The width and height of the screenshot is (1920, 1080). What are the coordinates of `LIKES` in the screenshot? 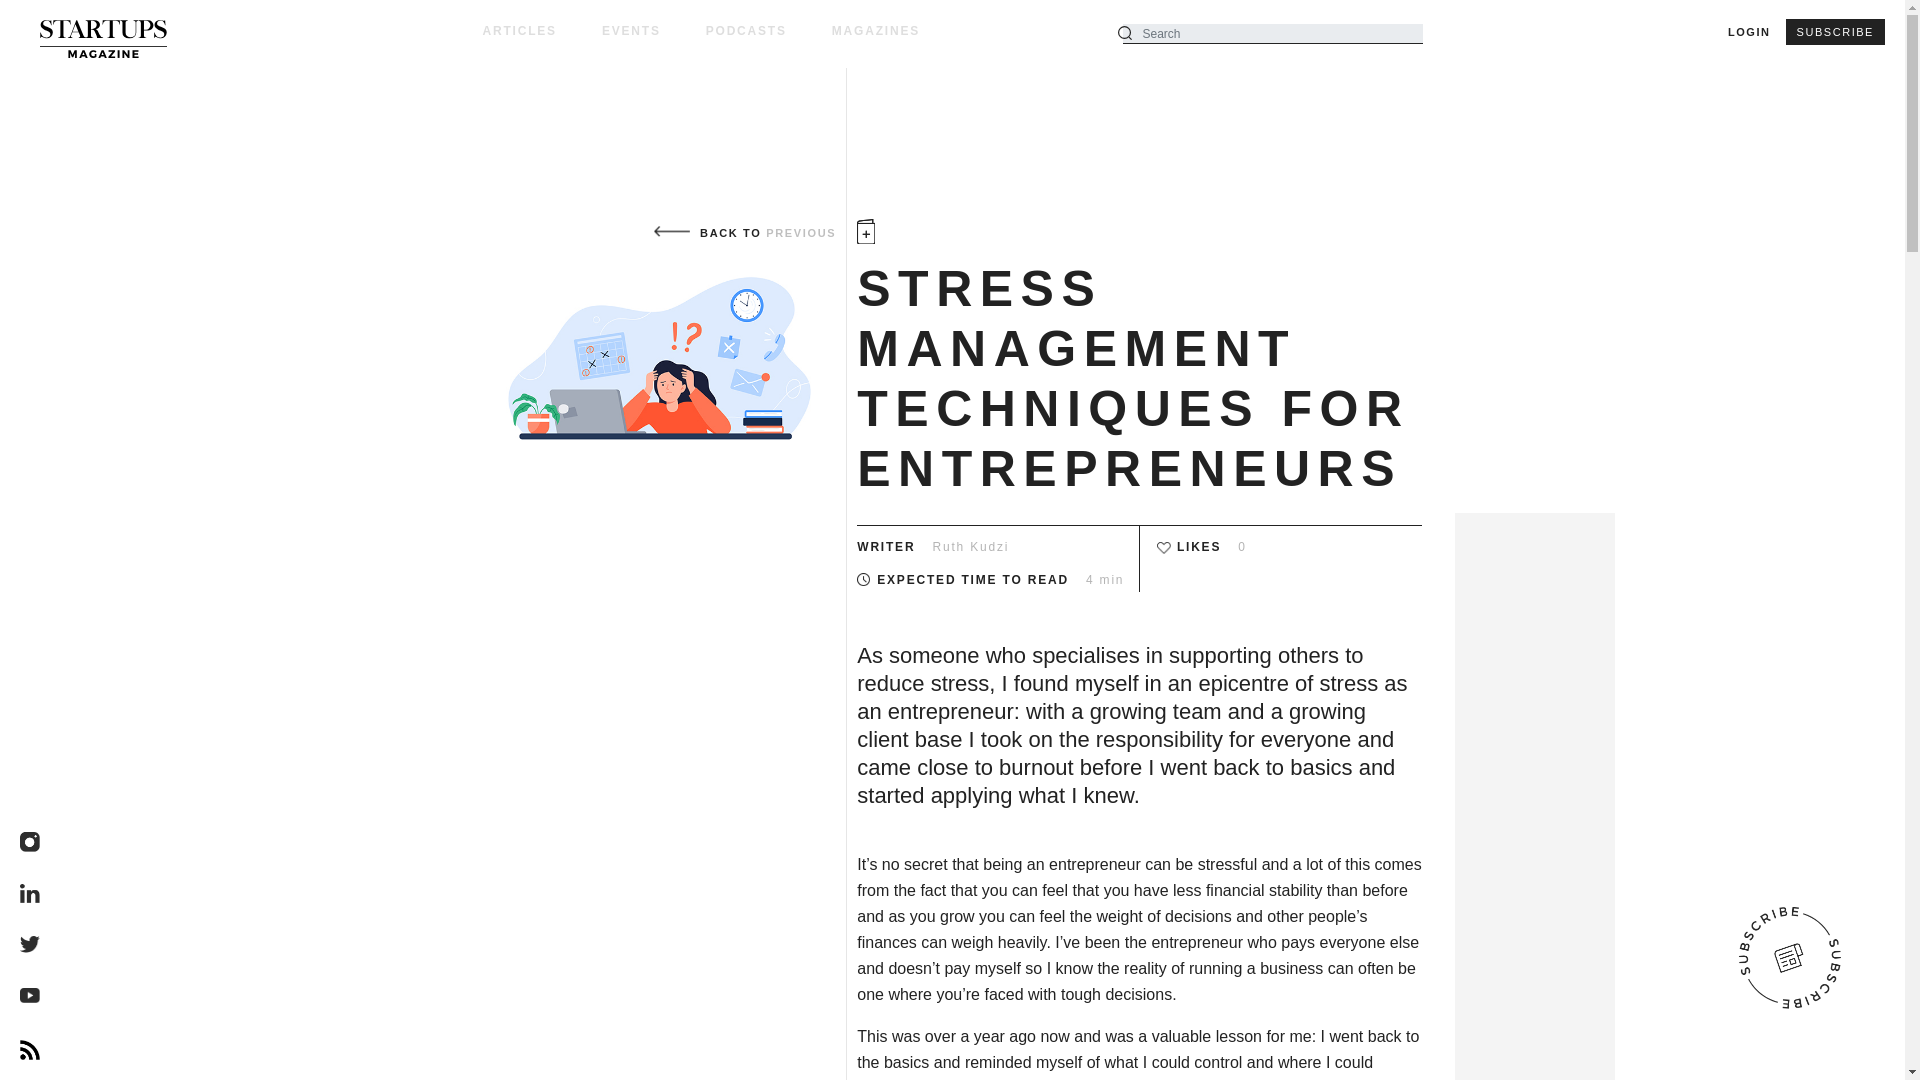 It's located at (1198, 547).